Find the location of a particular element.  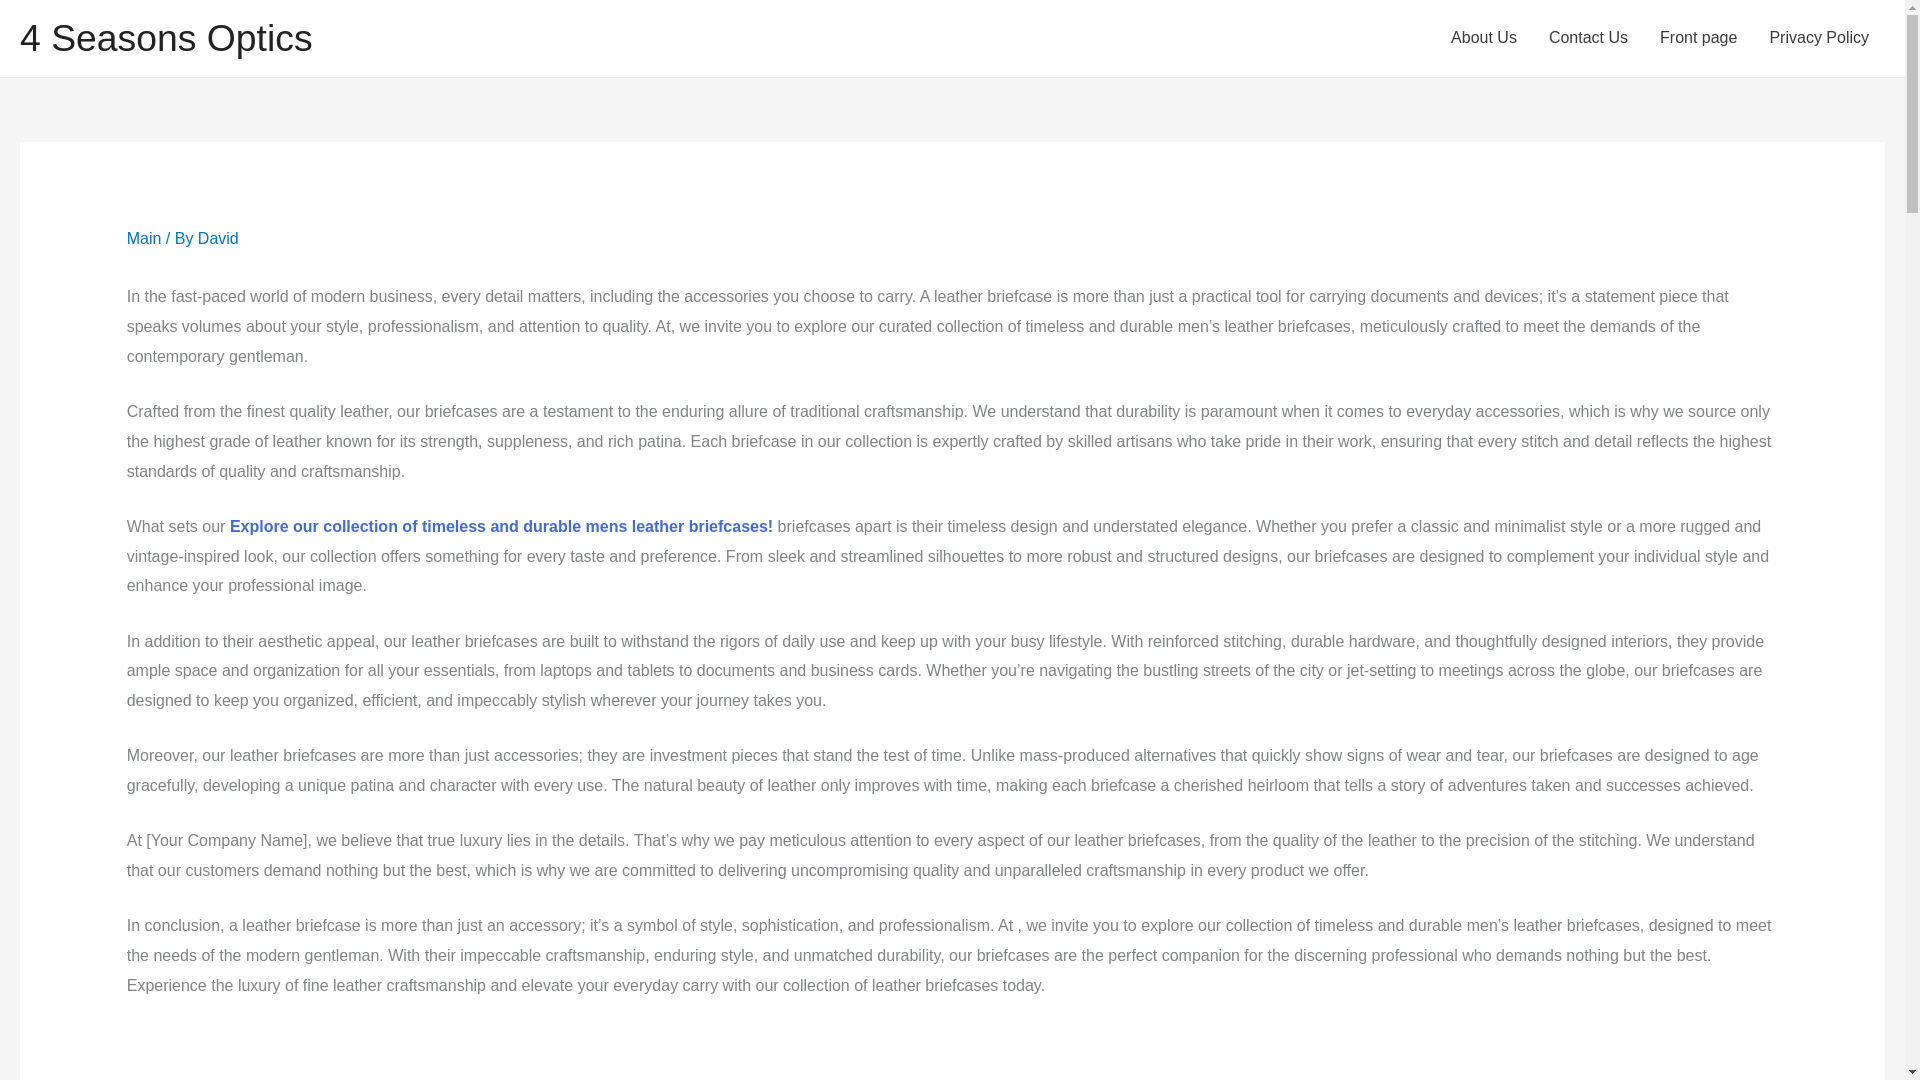

David is located at coordinates (218, 238).